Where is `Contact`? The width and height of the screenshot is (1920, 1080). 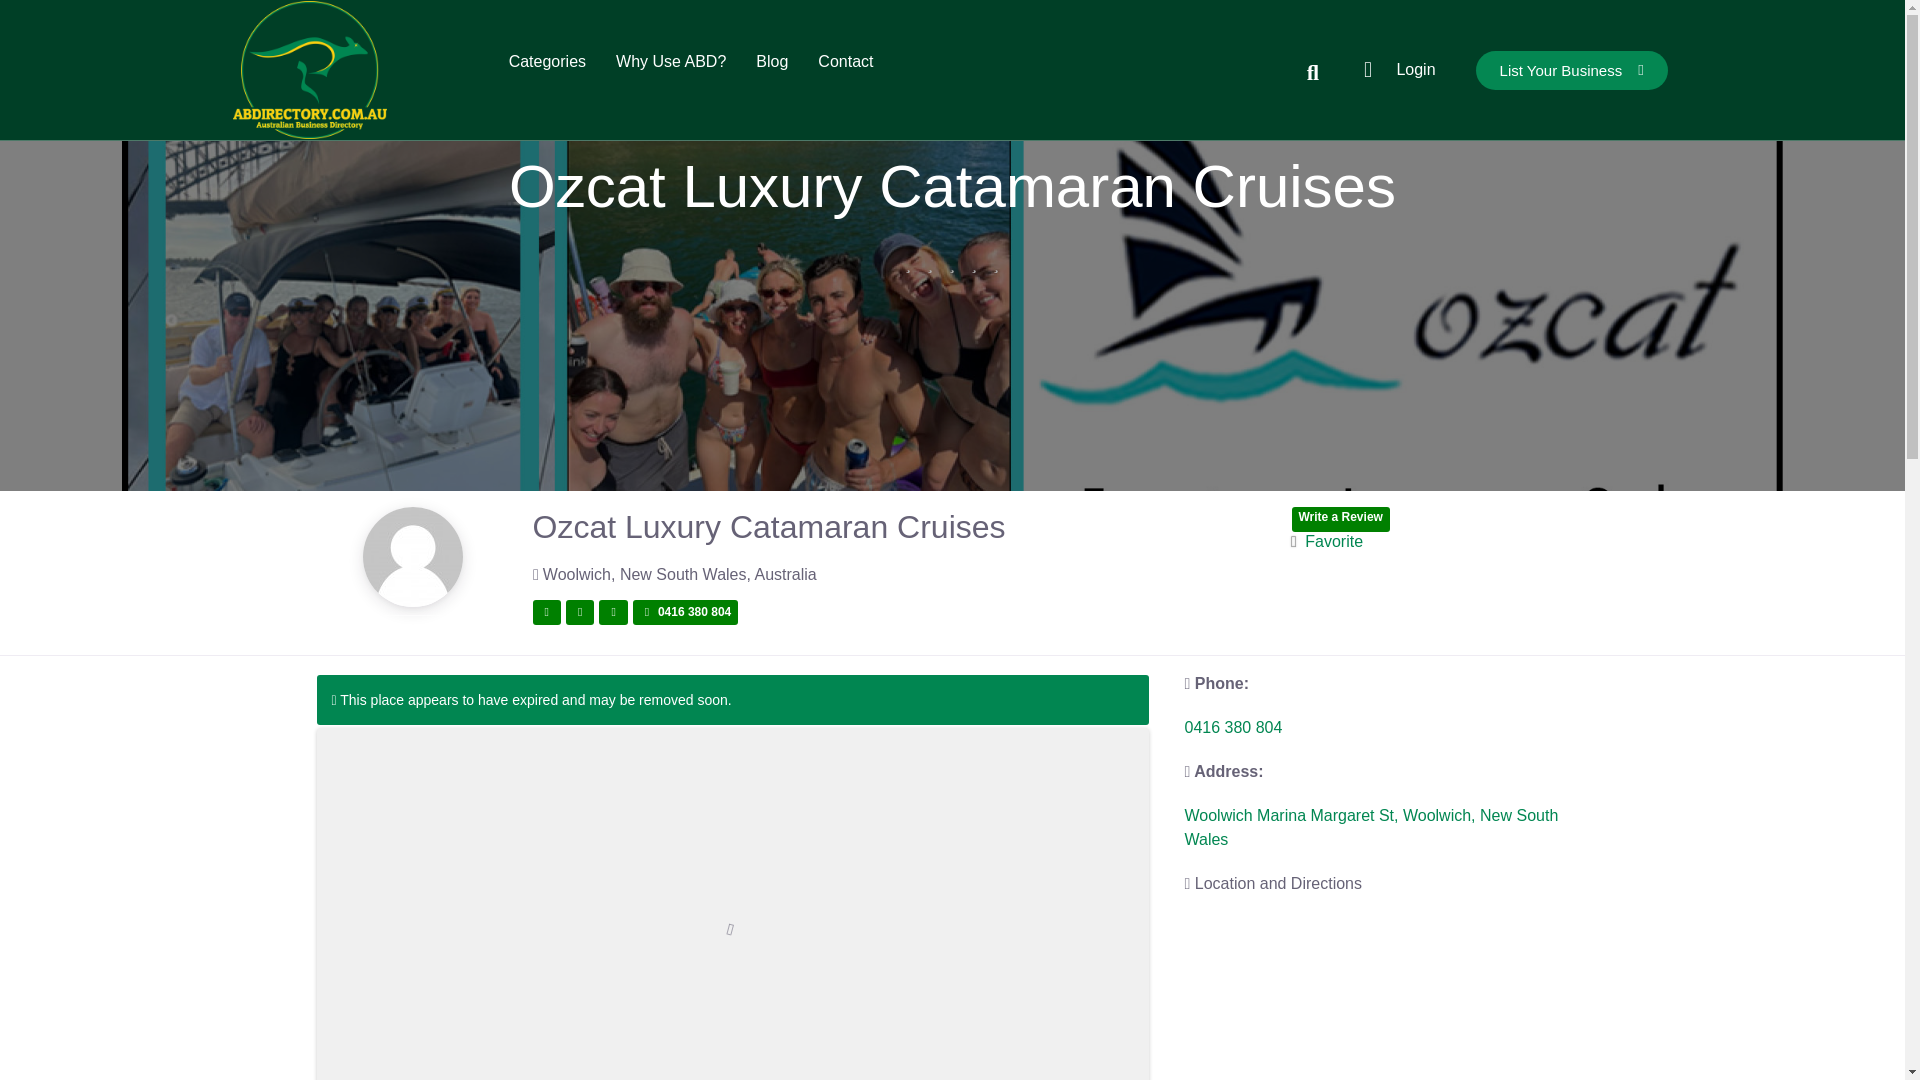
Contact is located at coordinates (845, 61).